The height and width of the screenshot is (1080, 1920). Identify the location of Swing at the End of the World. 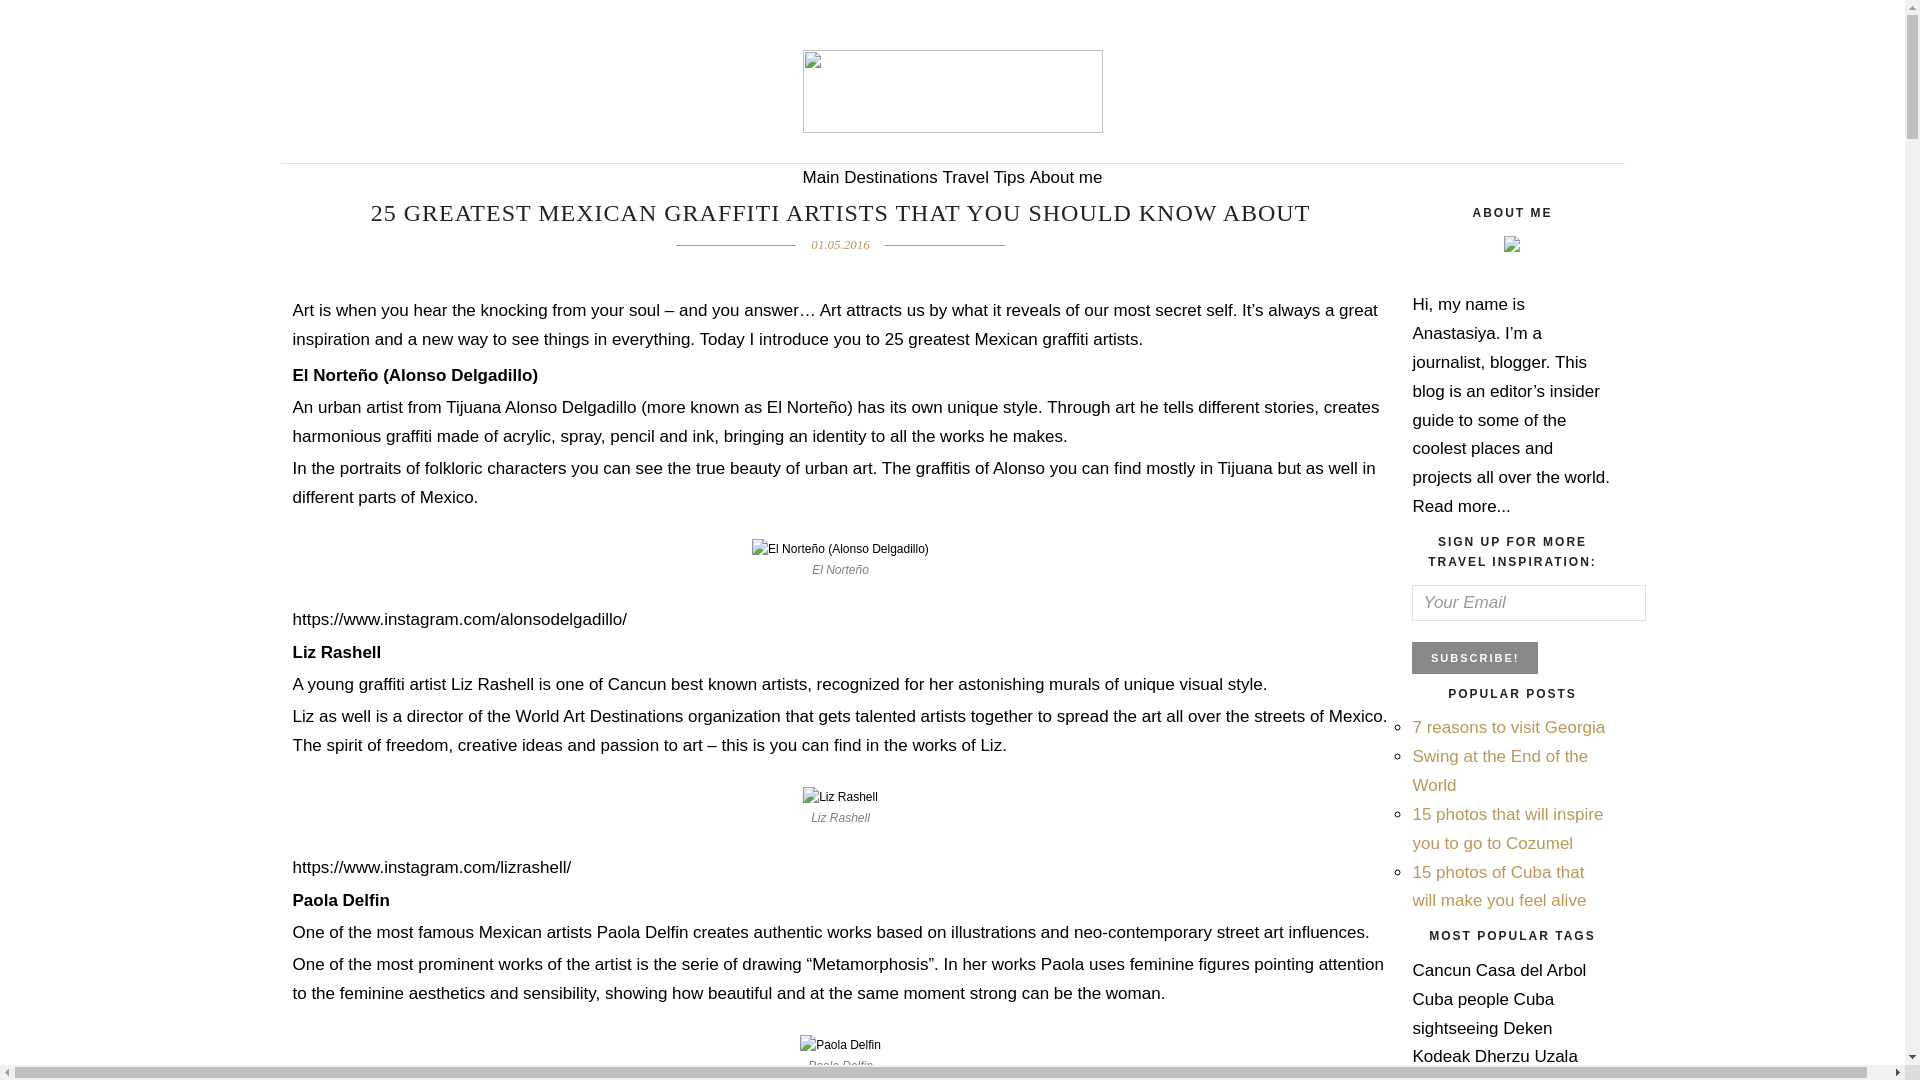
(1499, 770).